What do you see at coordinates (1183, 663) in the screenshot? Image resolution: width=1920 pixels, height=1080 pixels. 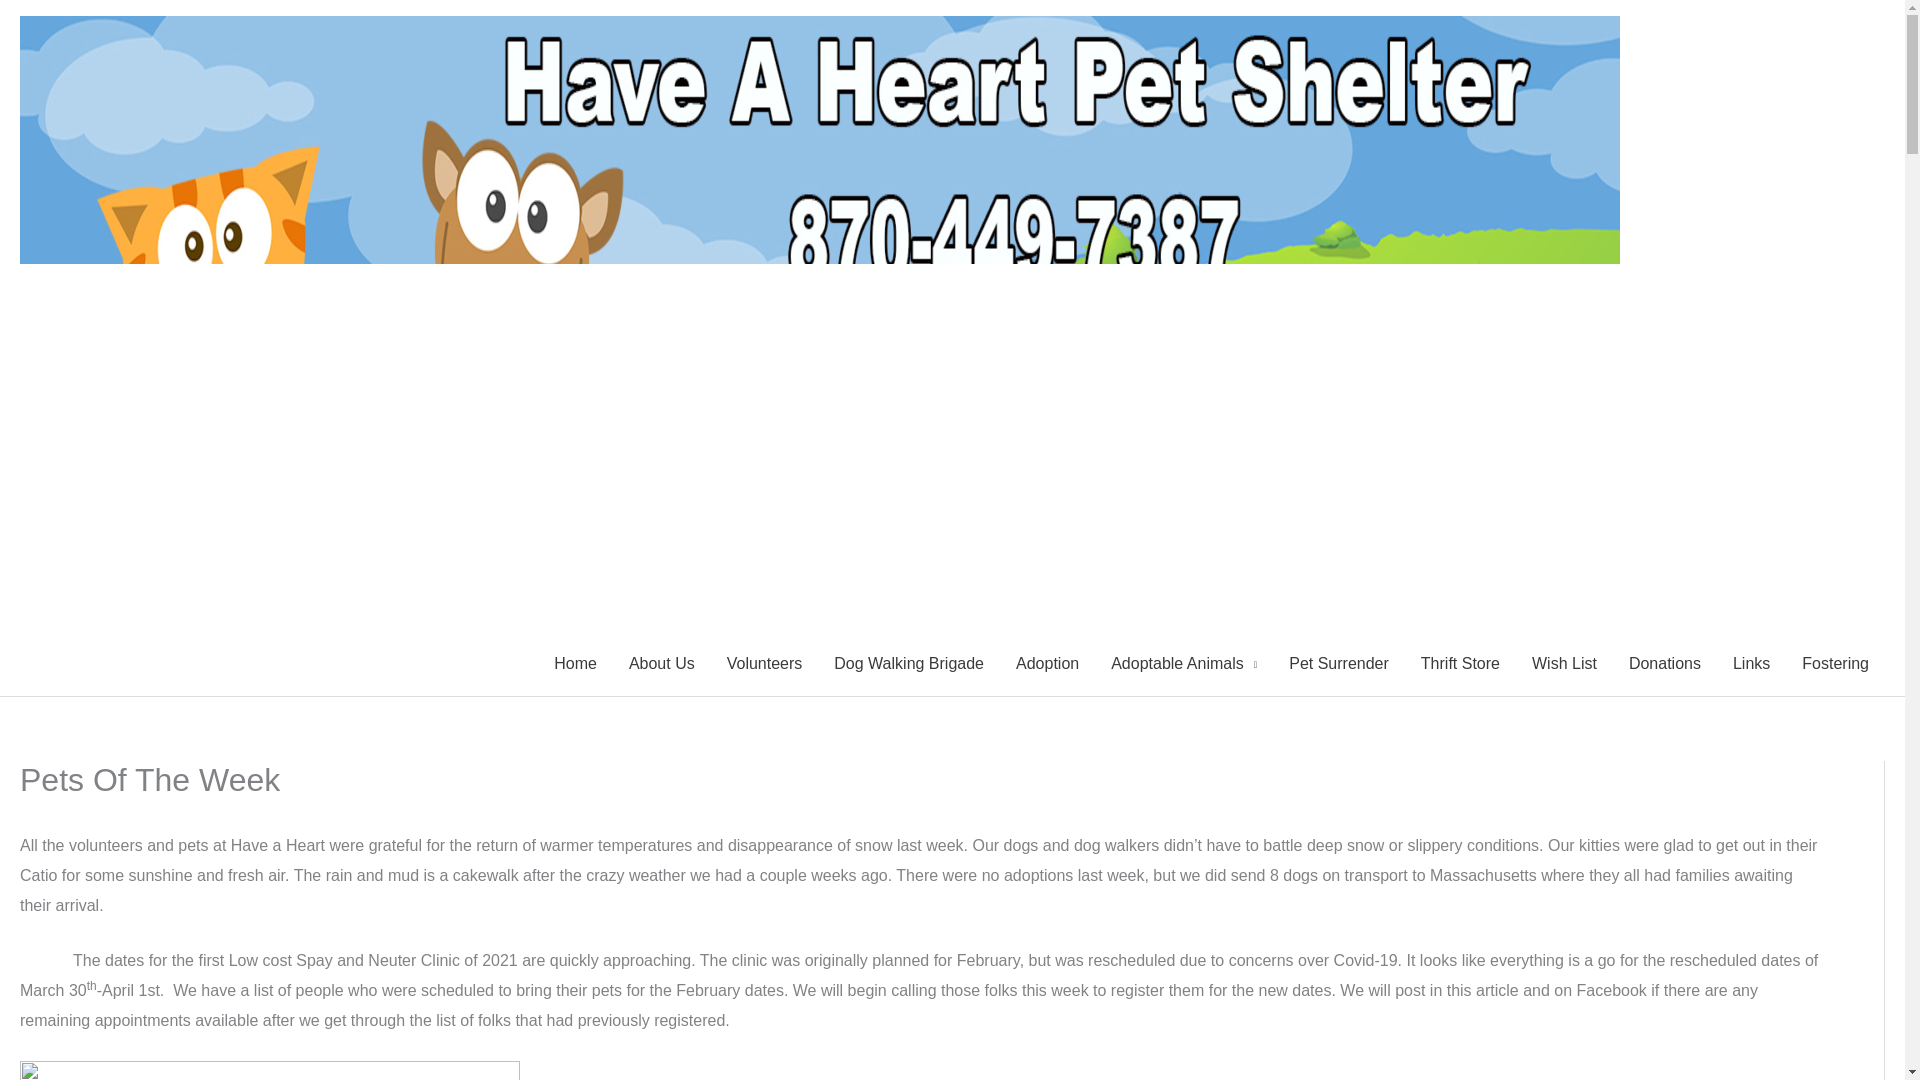 I see `Adoptable Animals` at bounding box center [1183, 663].